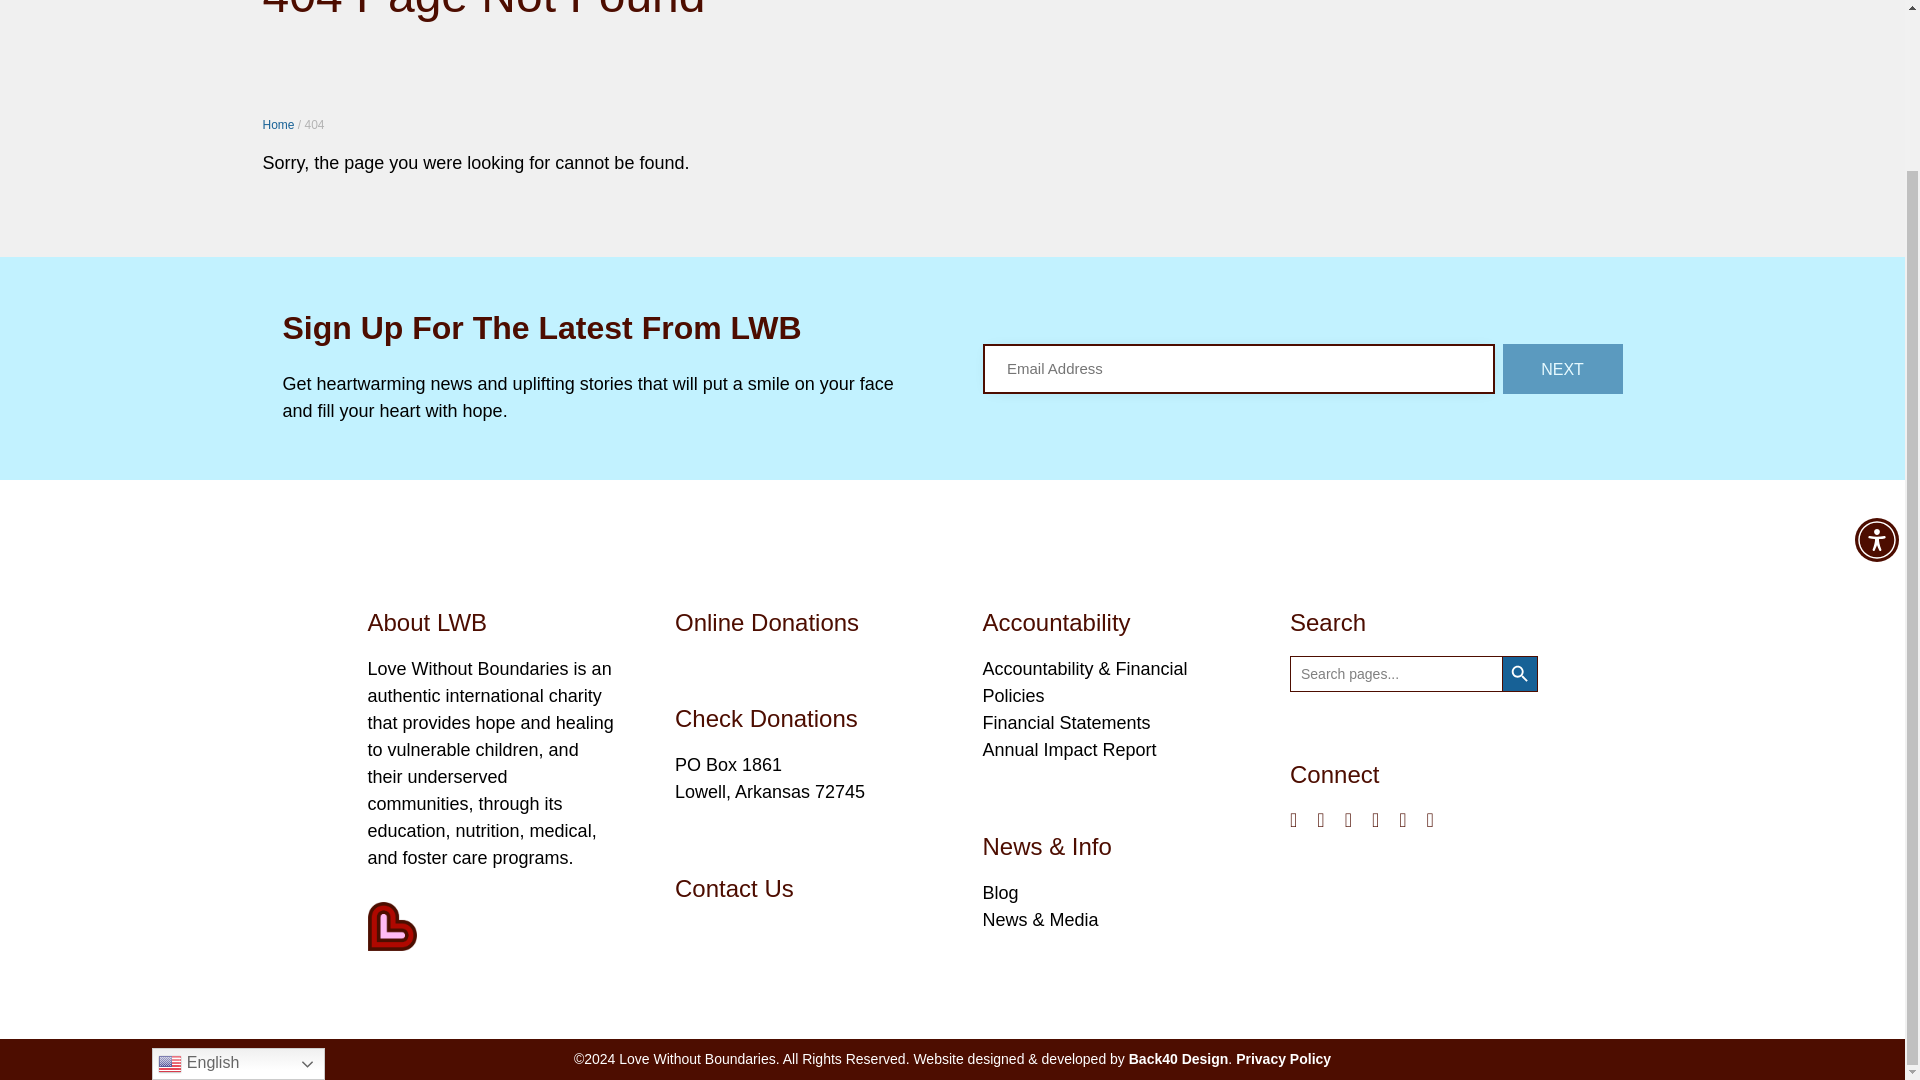  I want to click on Home, so click(277, 124).